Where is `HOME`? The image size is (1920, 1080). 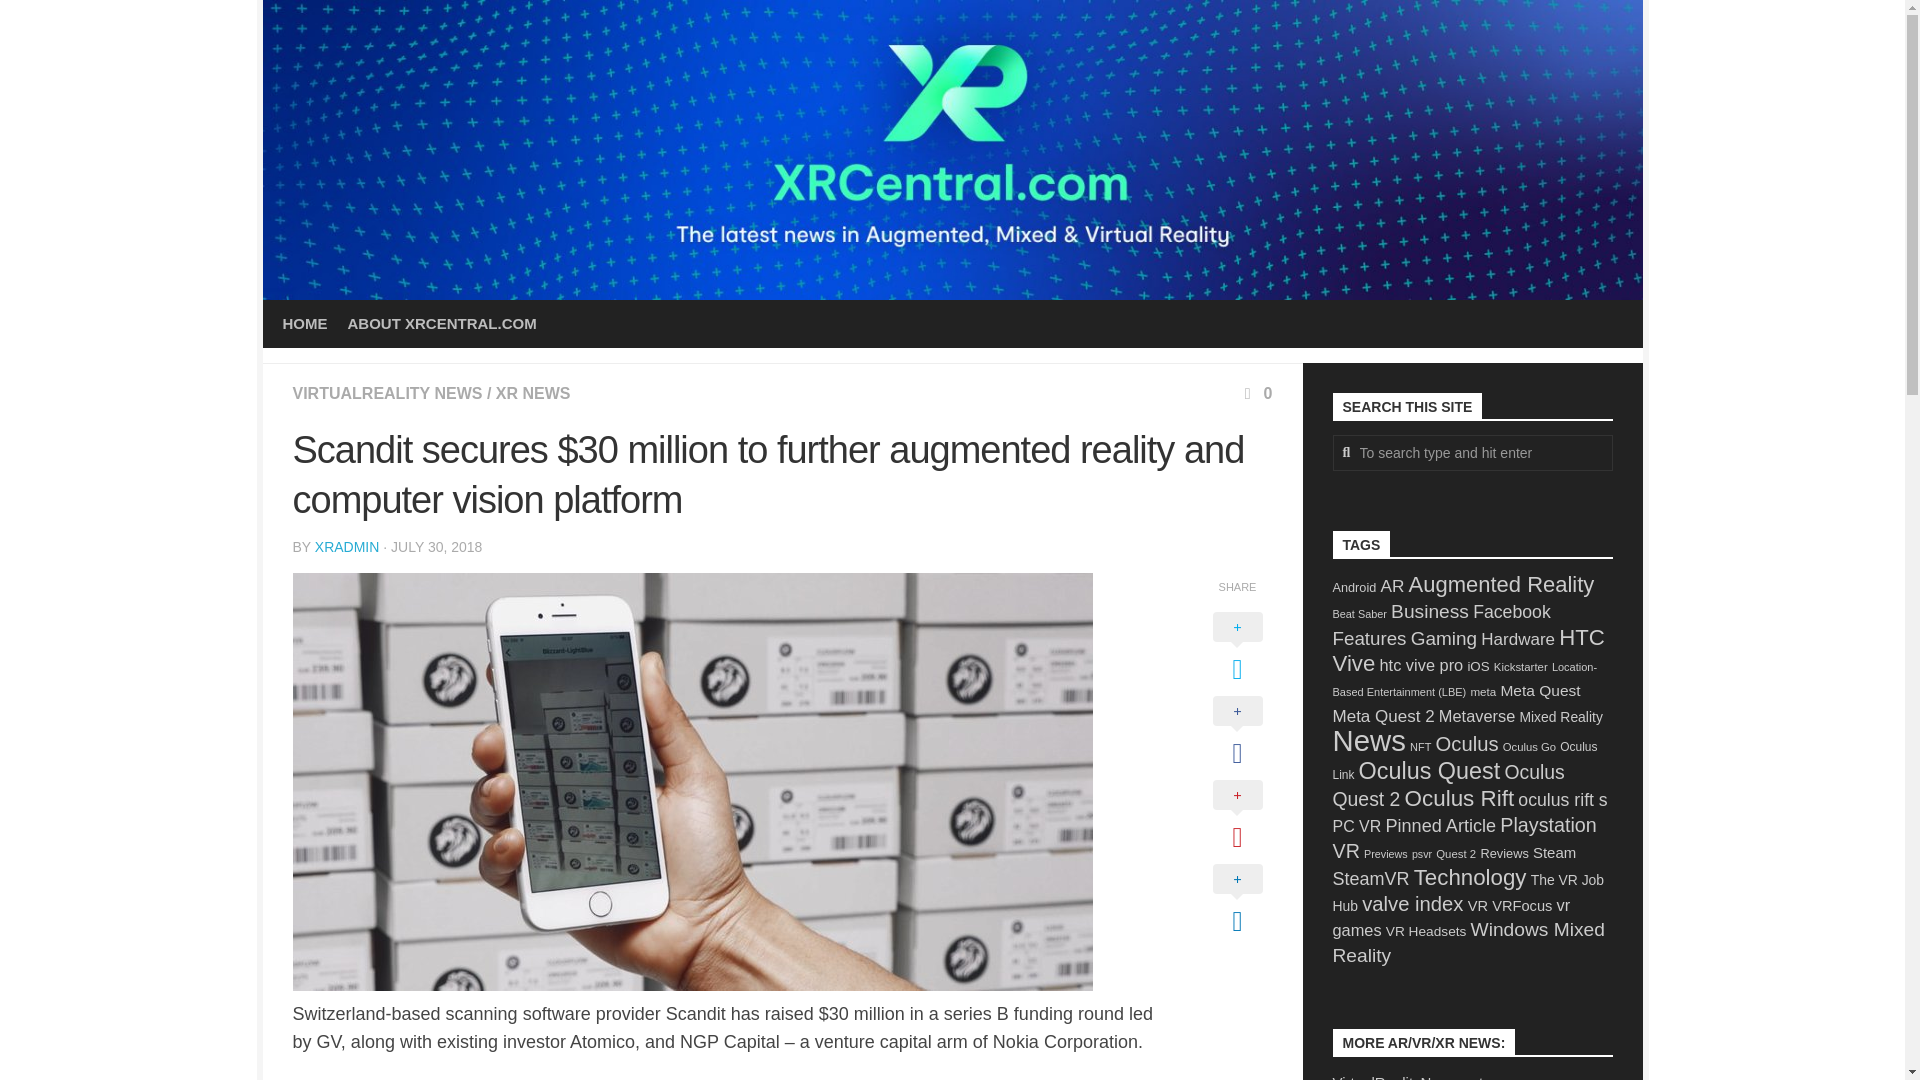 HOME is located at coordinates (304, 324).